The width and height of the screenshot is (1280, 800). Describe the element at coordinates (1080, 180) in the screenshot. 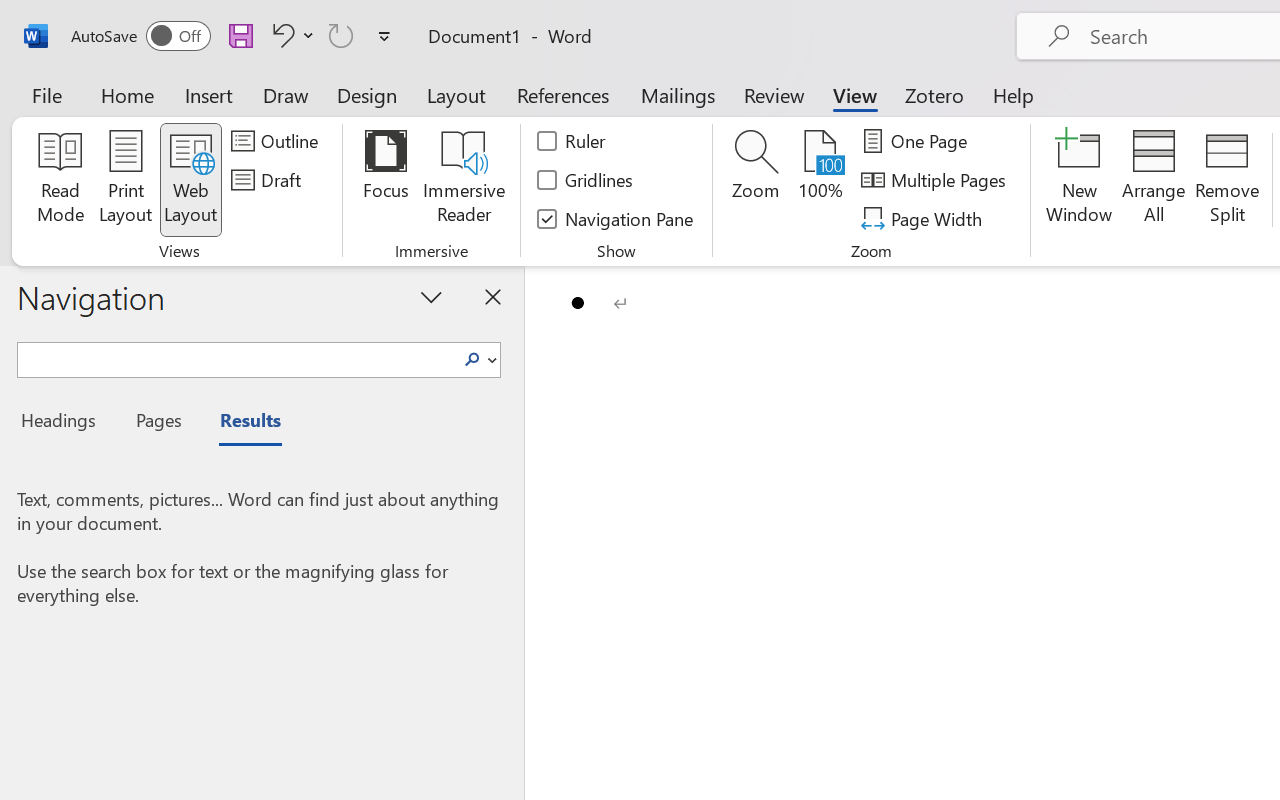

I see `New Window` at that location.